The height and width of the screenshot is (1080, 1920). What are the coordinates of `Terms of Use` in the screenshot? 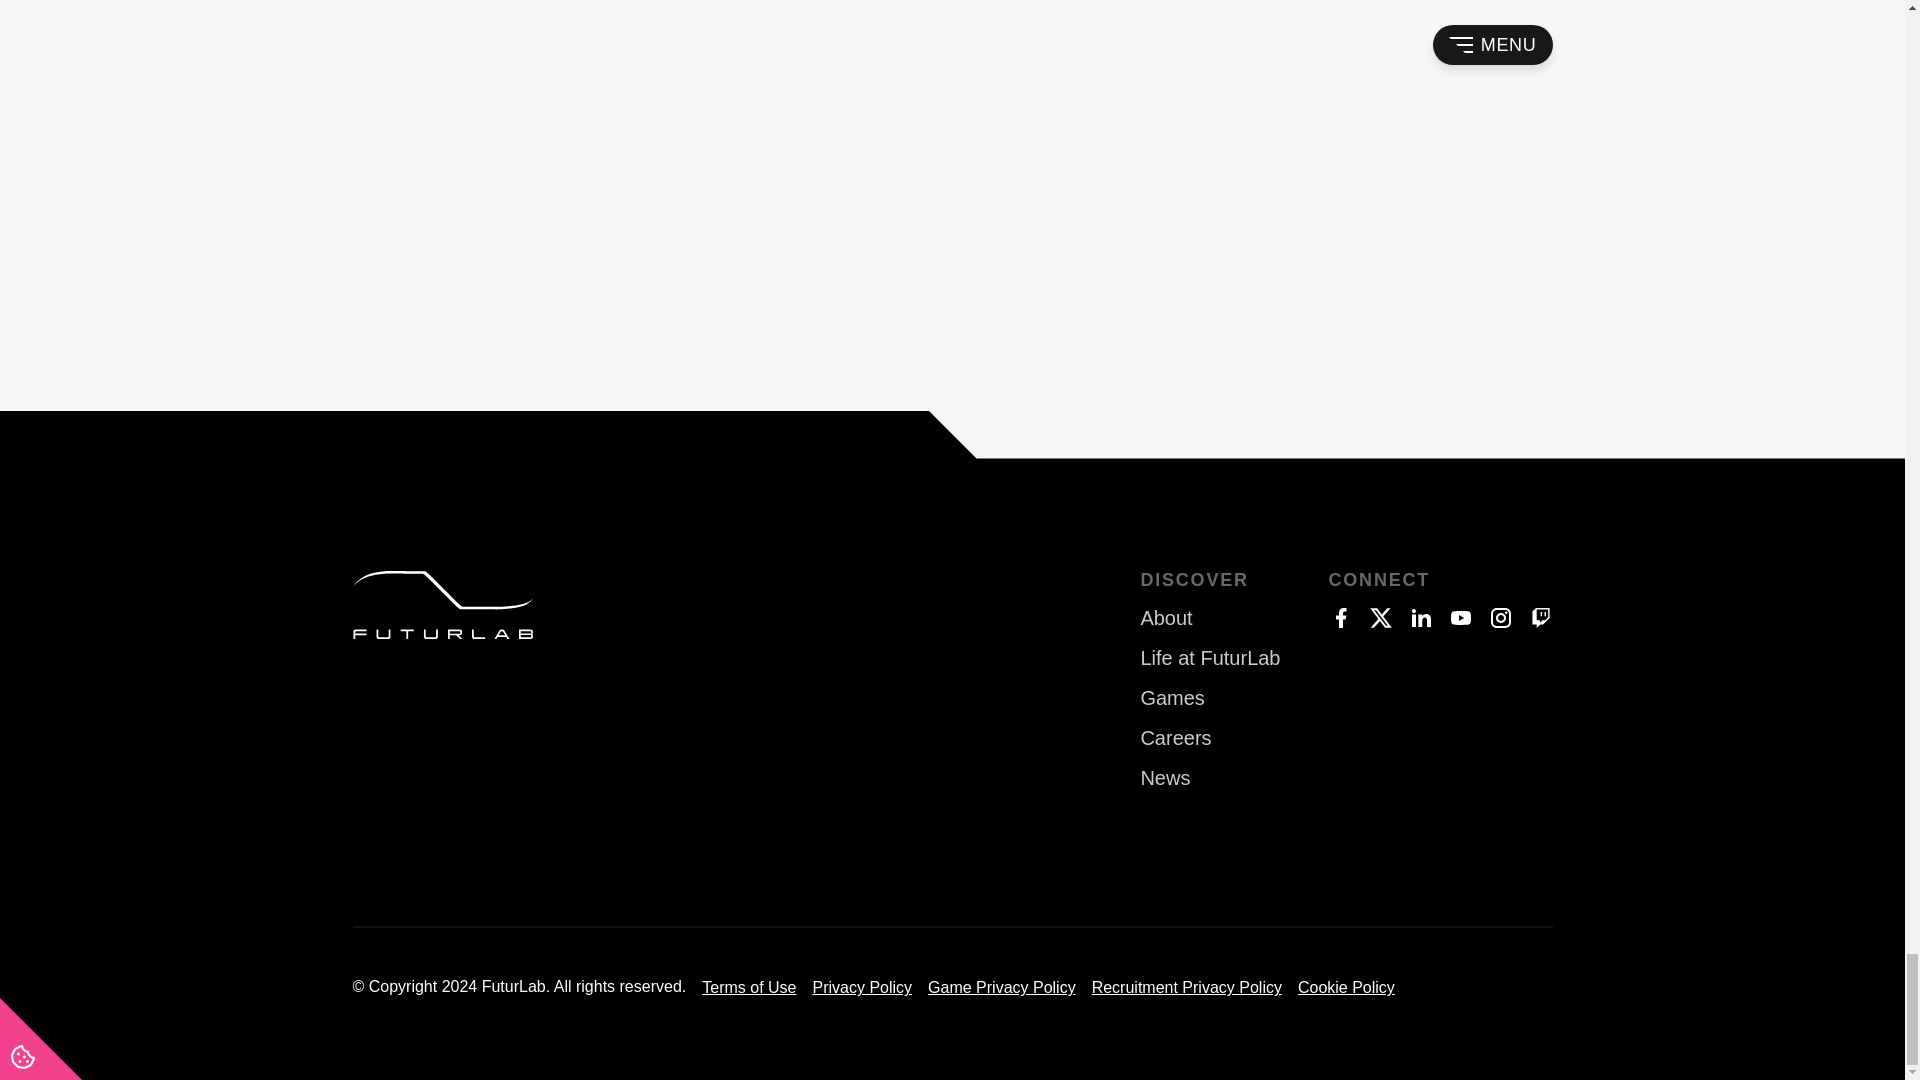 It's located at (749, 986).